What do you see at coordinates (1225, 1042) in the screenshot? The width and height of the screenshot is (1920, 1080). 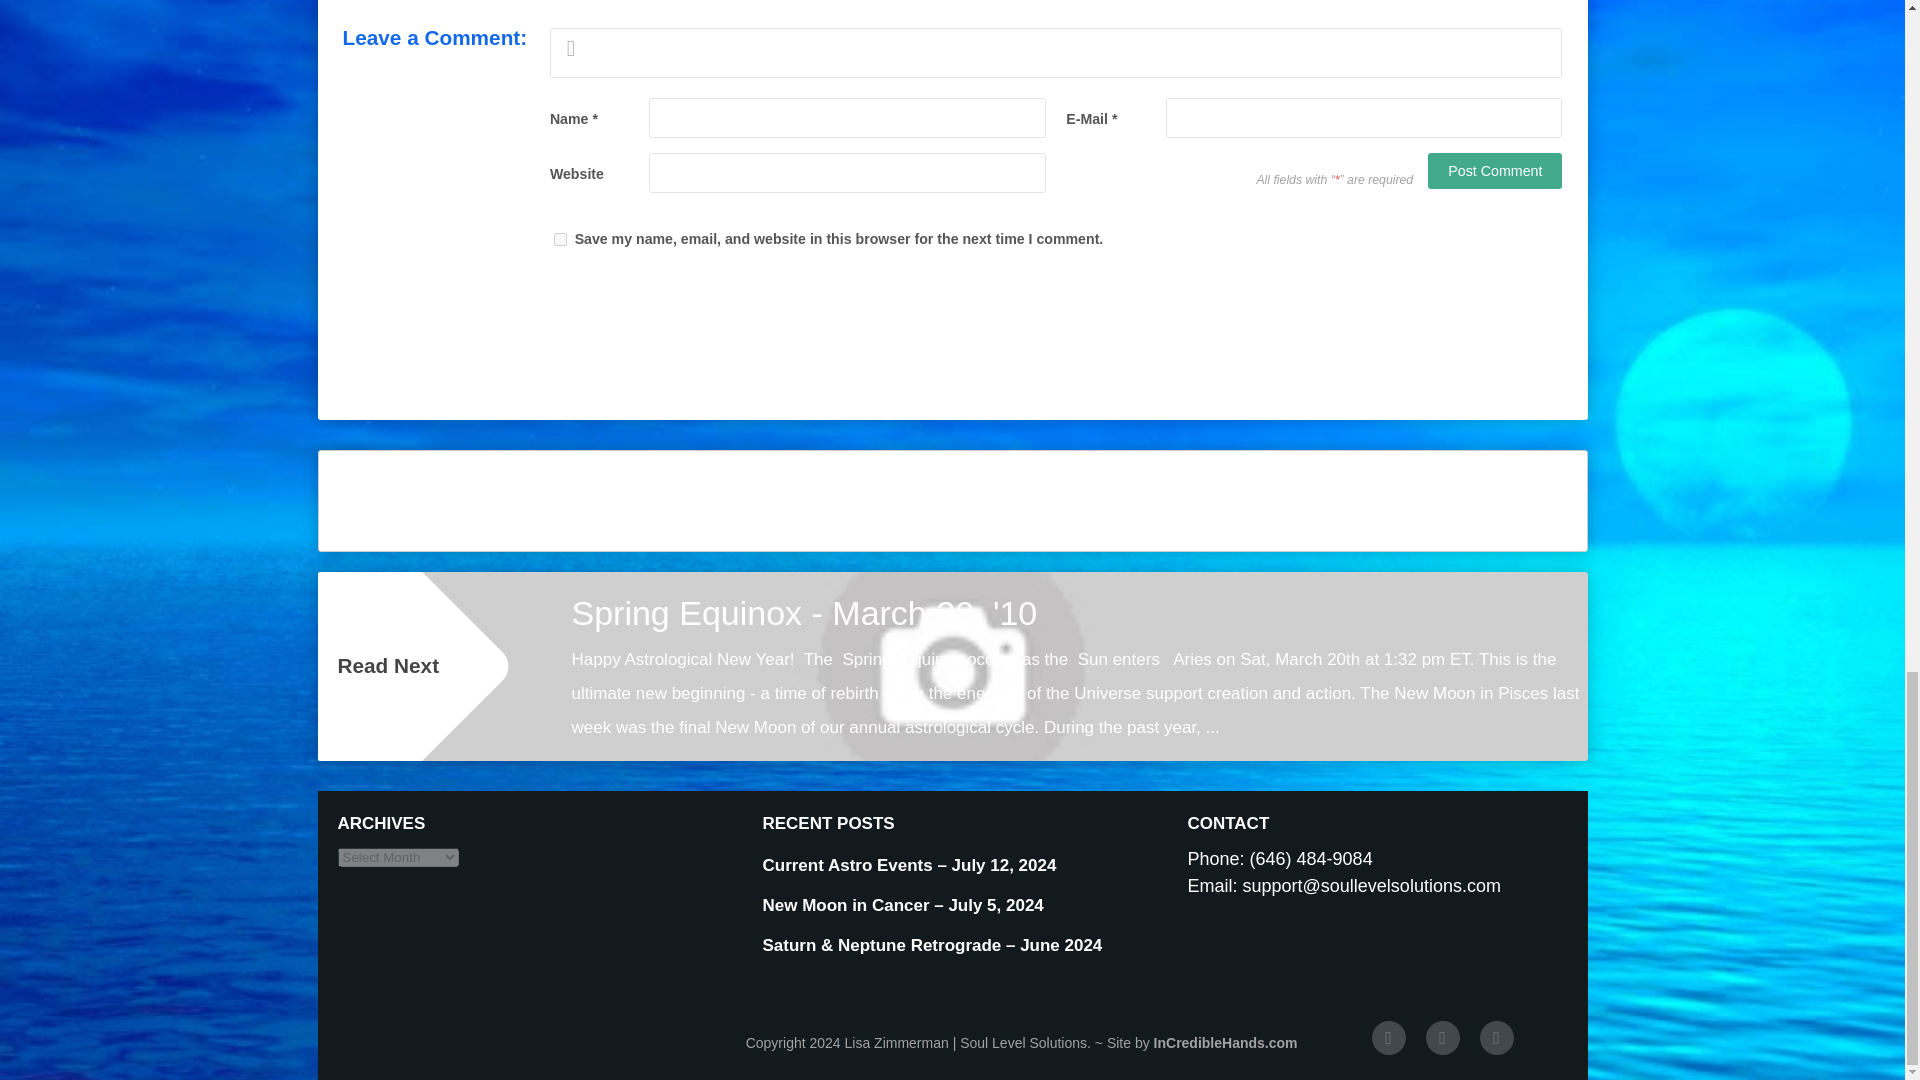 I see `InCredibleHands.com` at bounding box center [1225, 1042].